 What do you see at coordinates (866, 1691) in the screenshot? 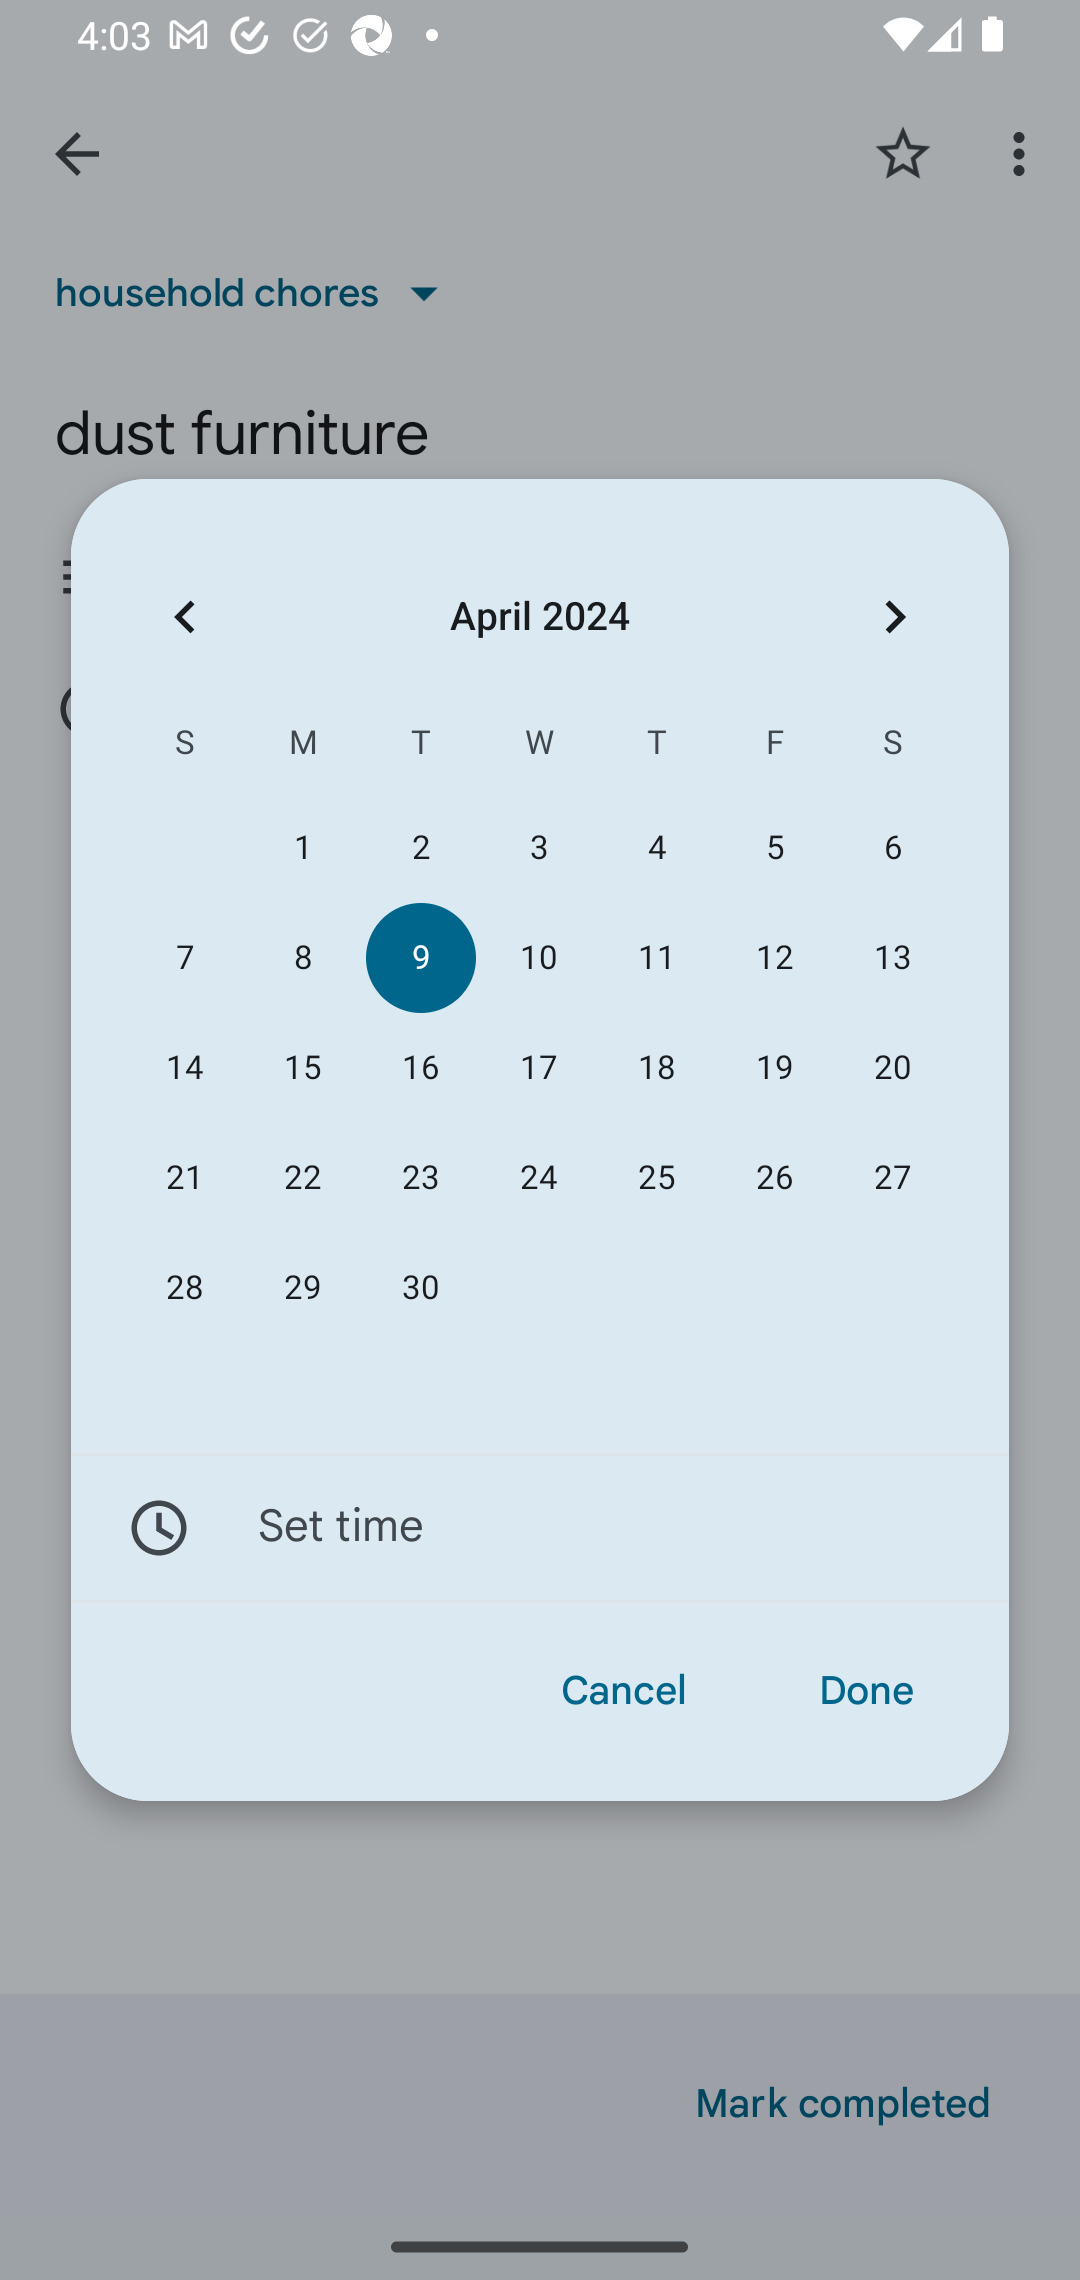
I see `Done` at bounding box center [866, 1691].